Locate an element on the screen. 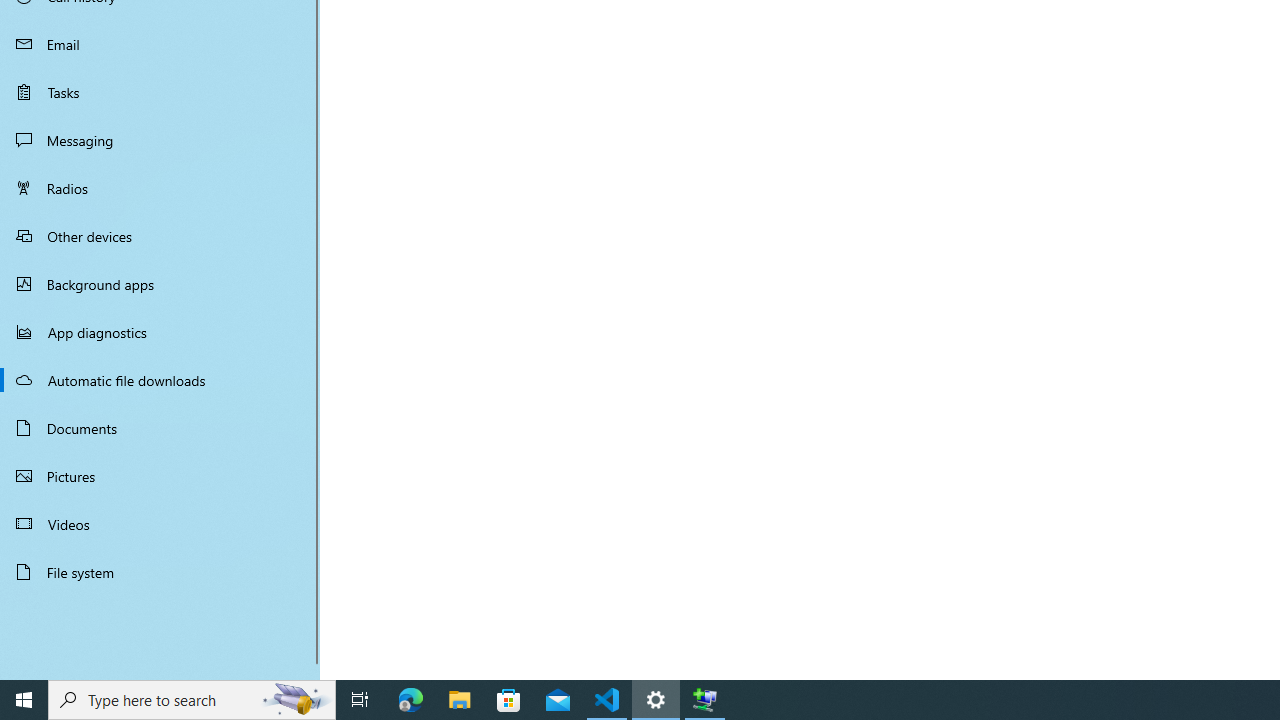  Automatic file downloads is located at coordinates (160, 379).